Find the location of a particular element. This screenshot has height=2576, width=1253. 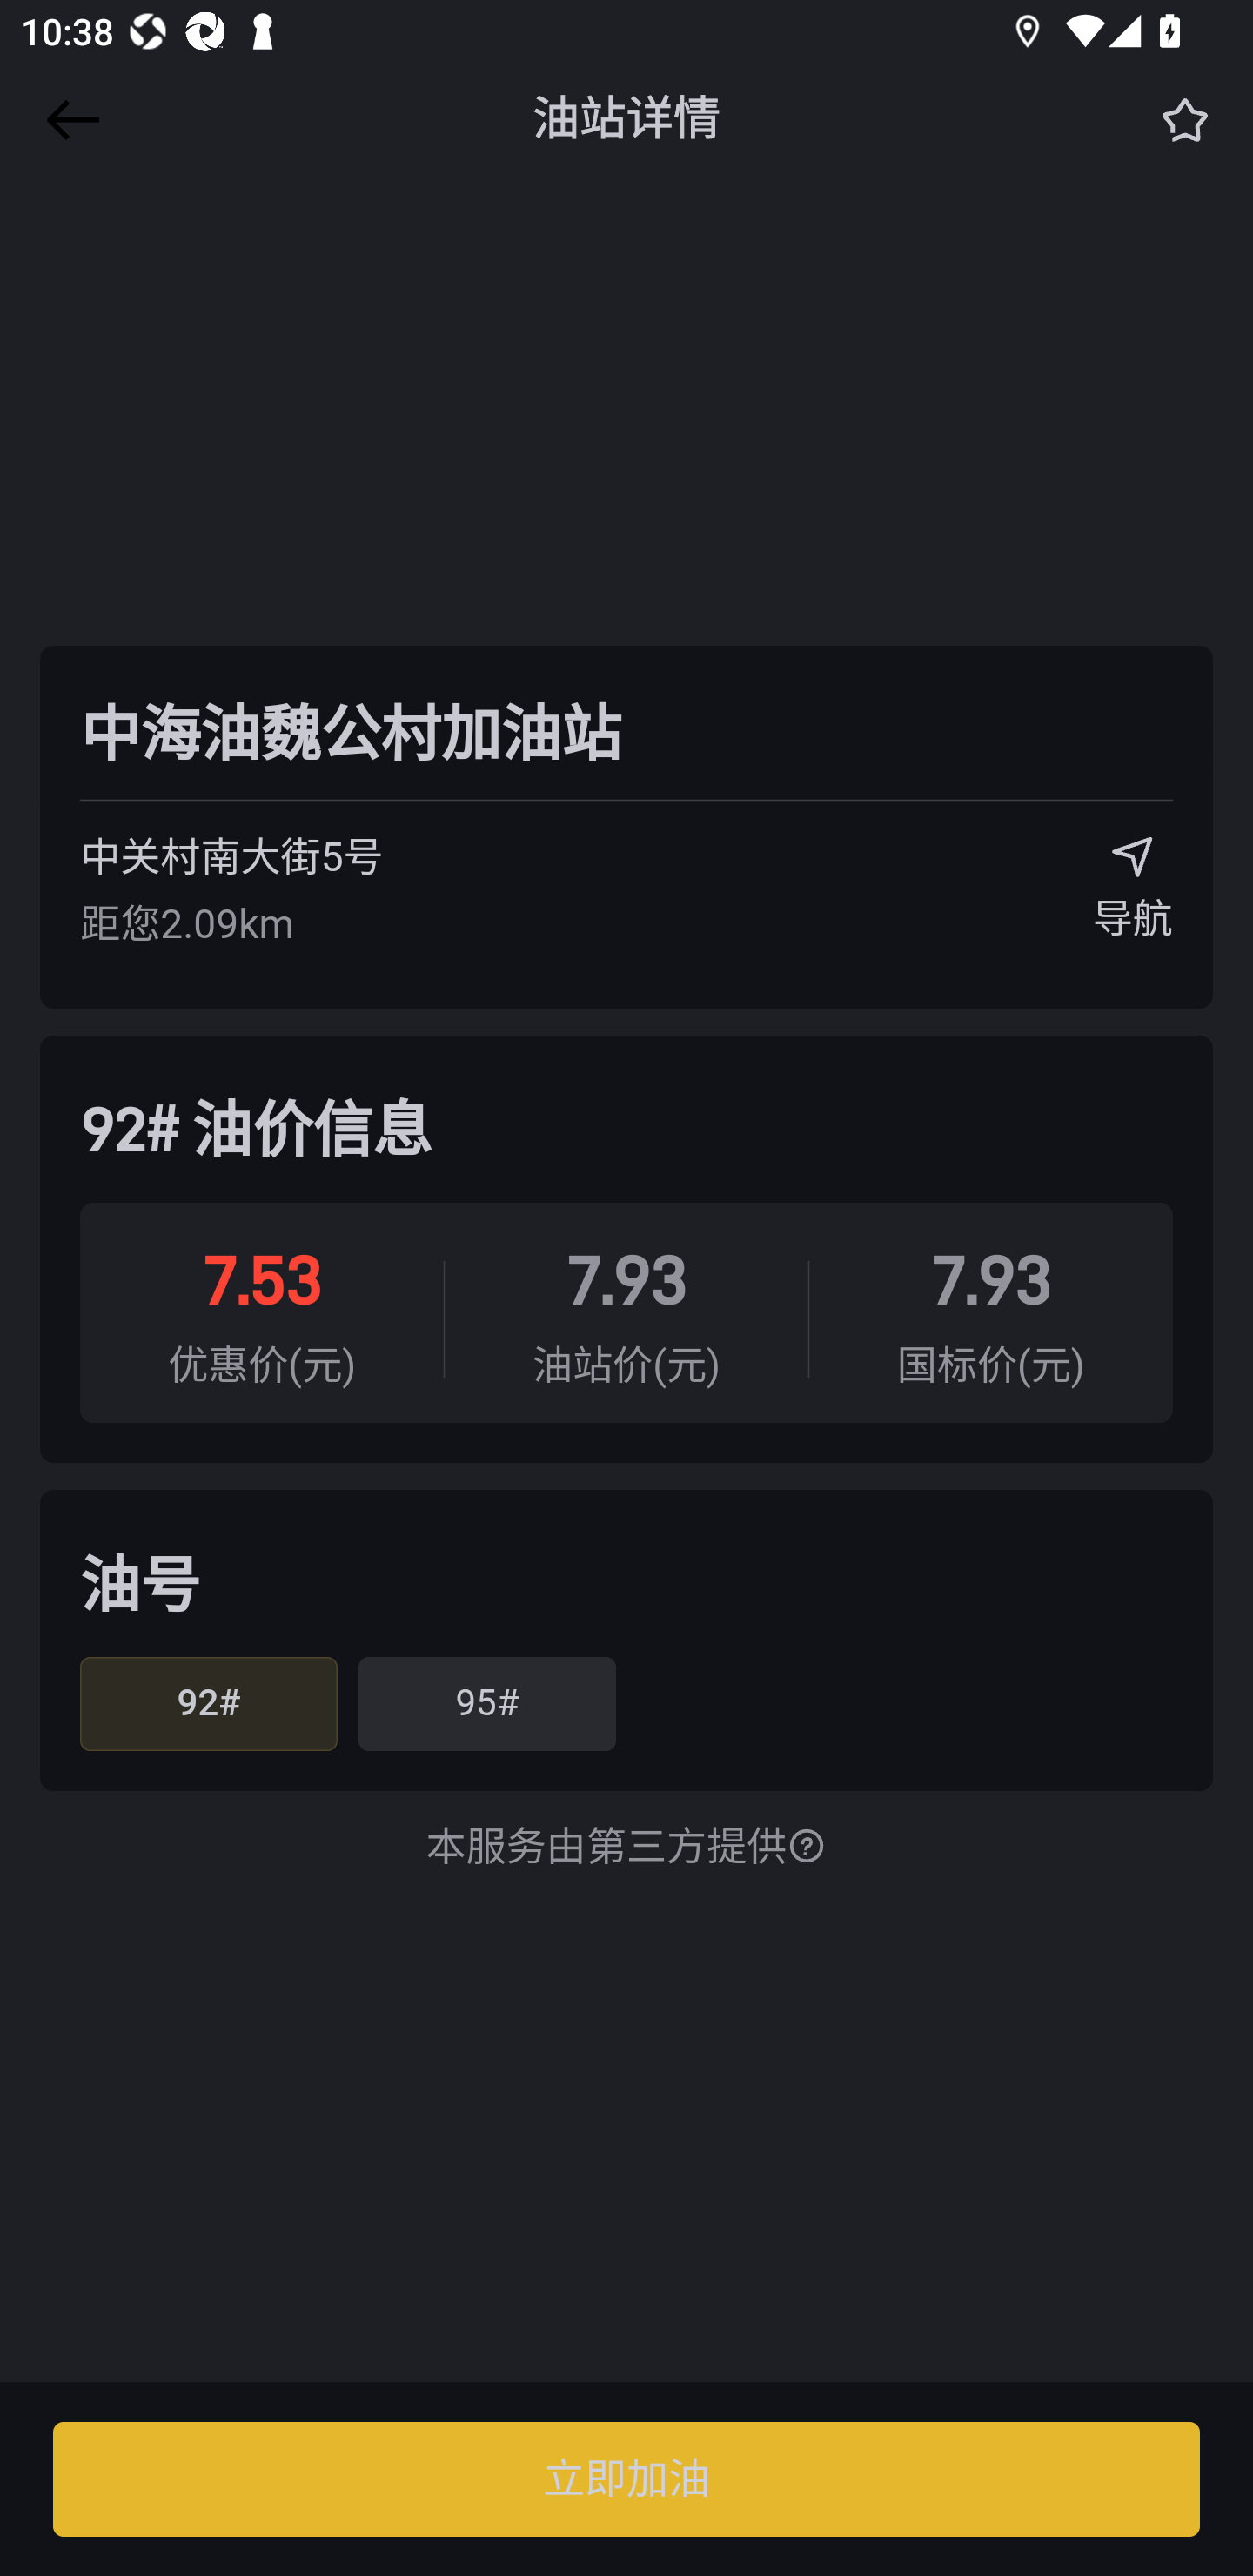

导航 is located at coordinates (1133, 899).